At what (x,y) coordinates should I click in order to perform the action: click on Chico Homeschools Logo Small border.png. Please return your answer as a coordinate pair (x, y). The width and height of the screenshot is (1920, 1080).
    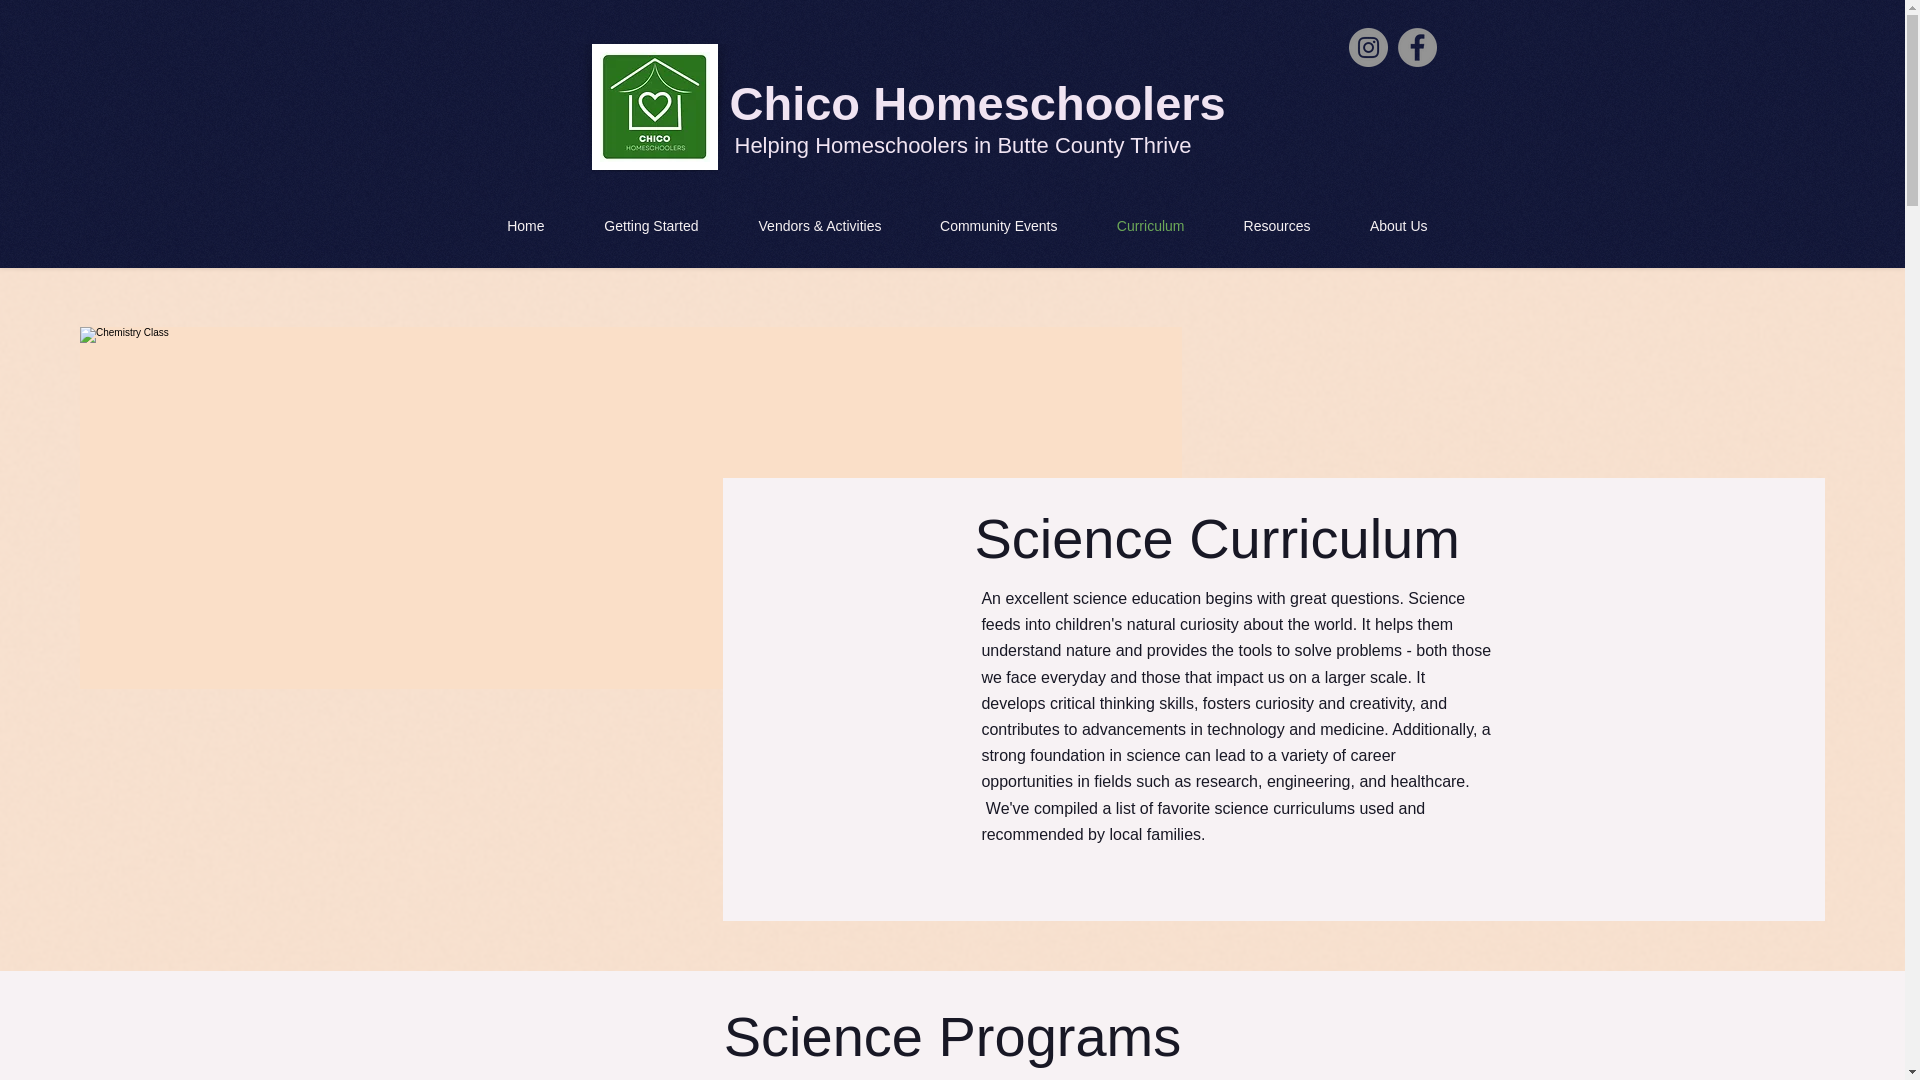
    Looking at the image, I should click on (654, 106).